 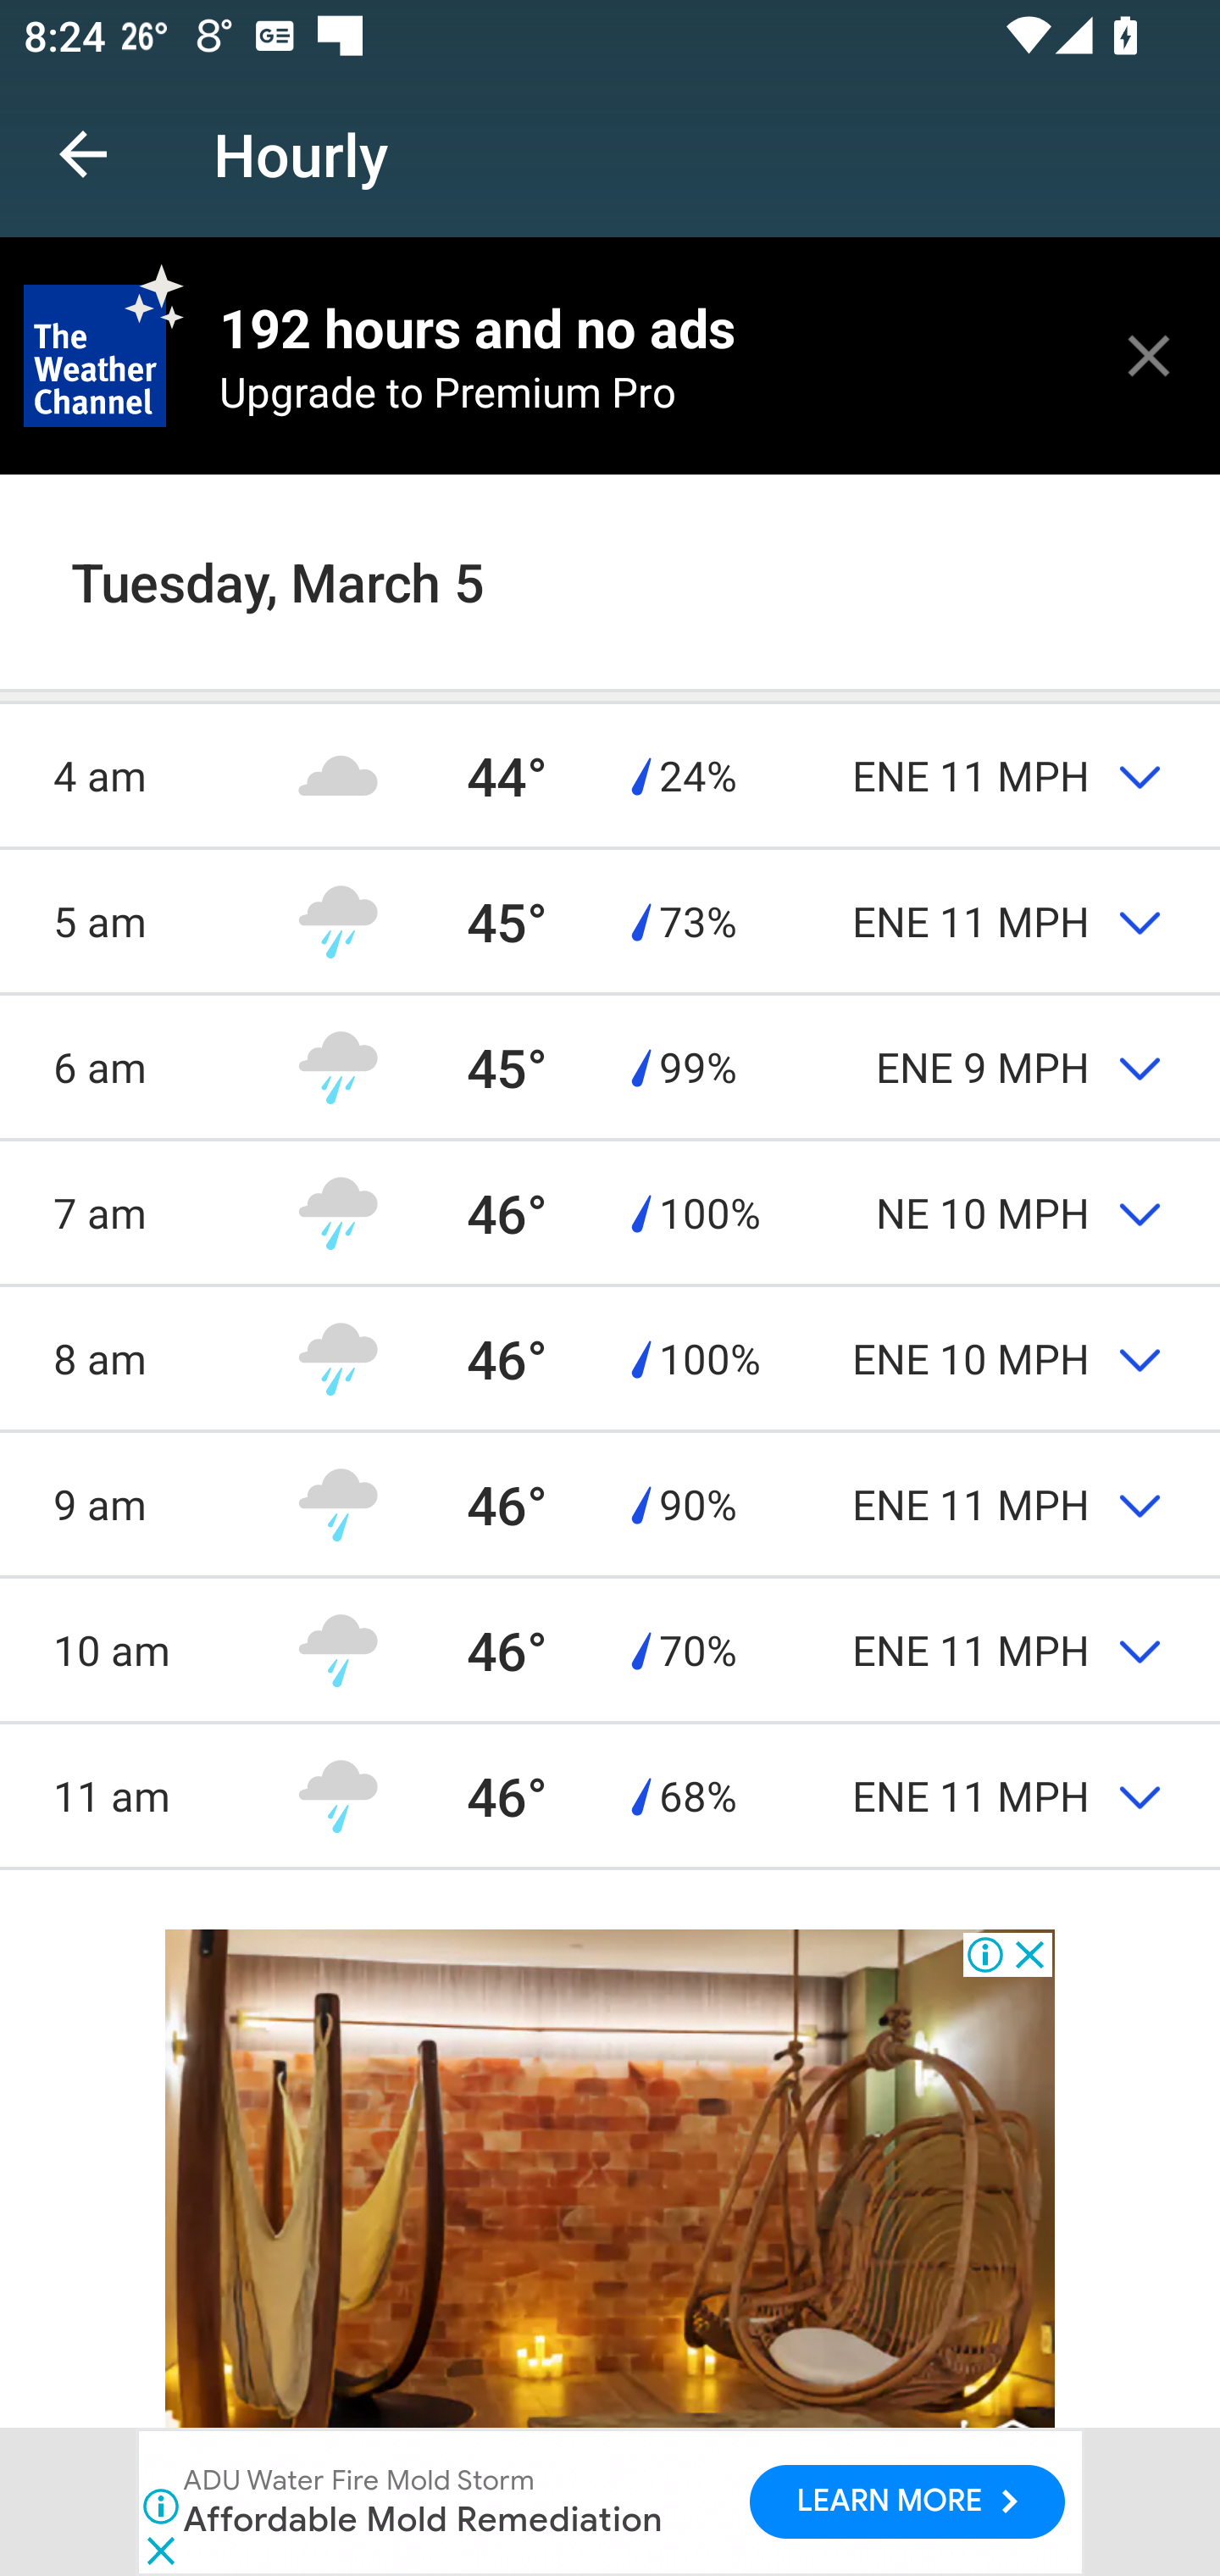 I want to click on LEARN MORE, so click(x=907, y=2501).